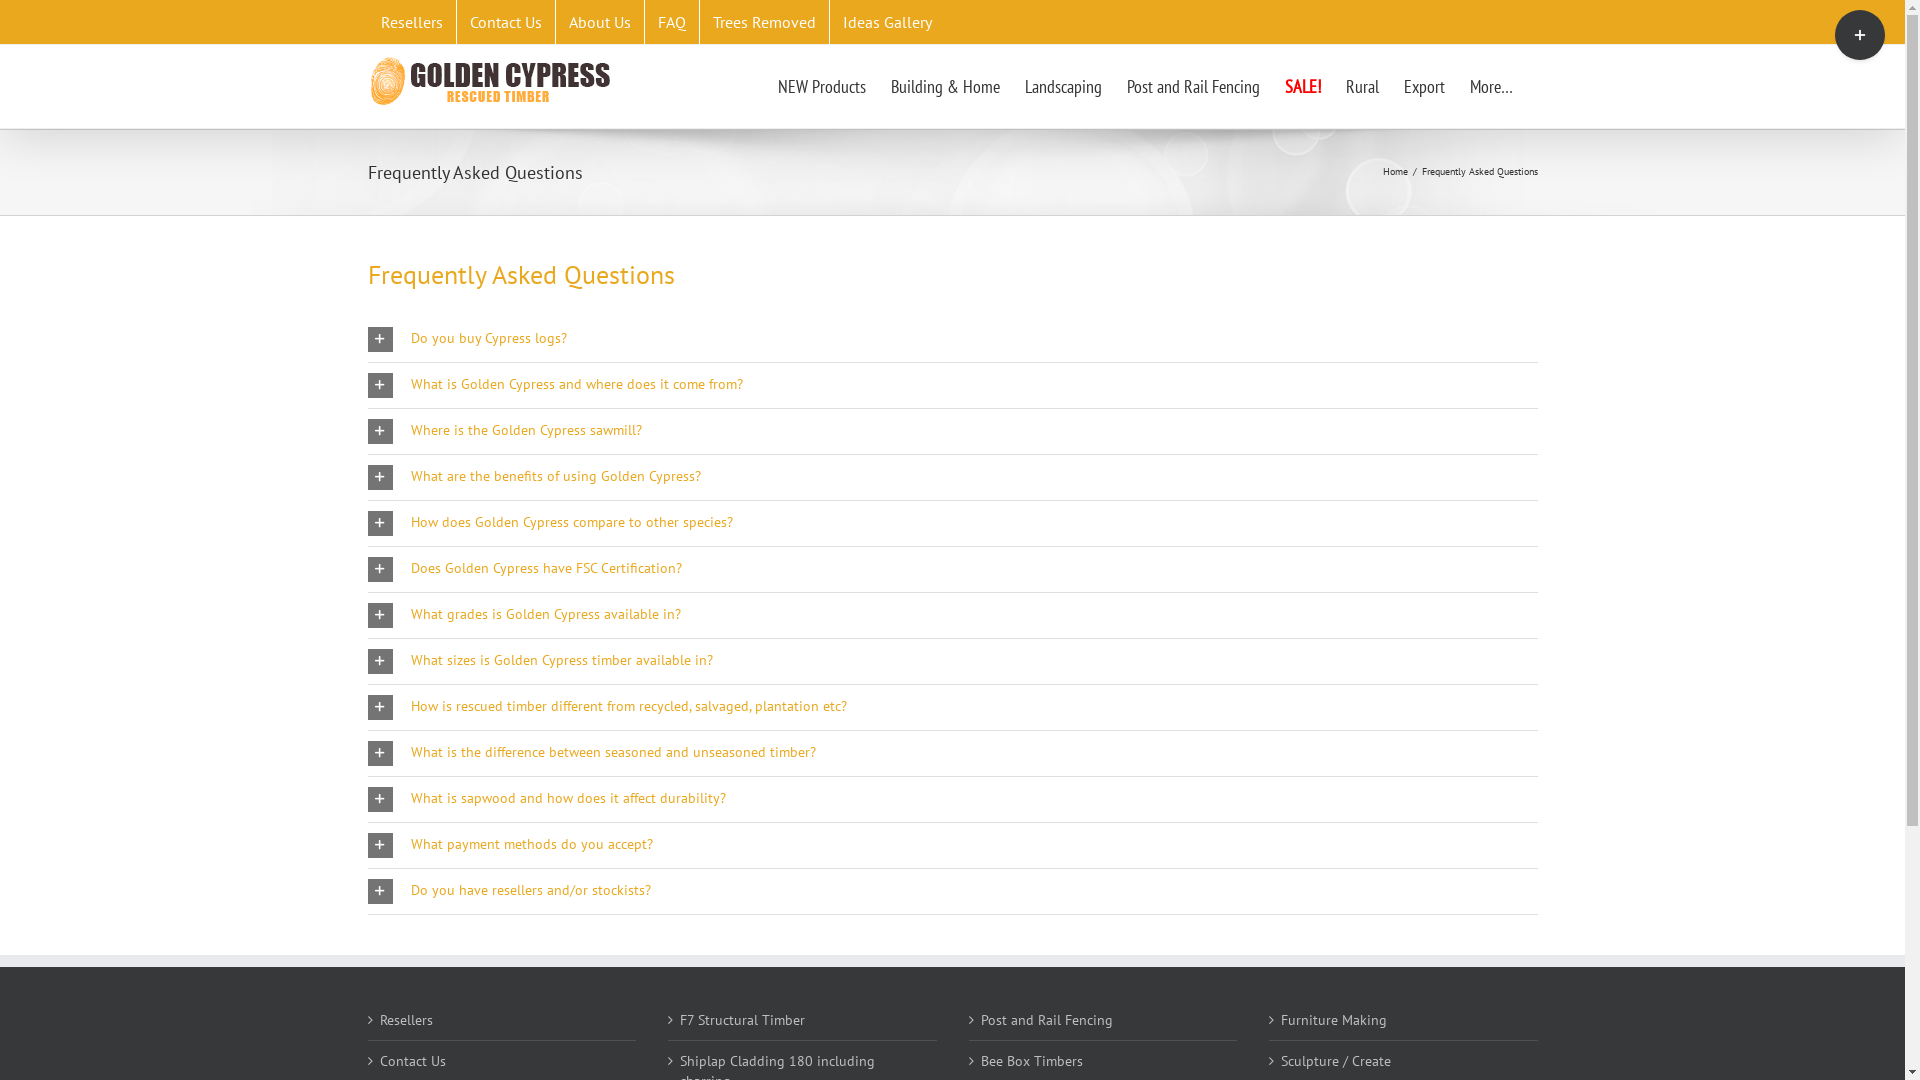 The width and height of the screenshot is (1920, 1080). Describe the element at coordinates (944, 86) in the screenshot. I see `Building & Home` at that location.